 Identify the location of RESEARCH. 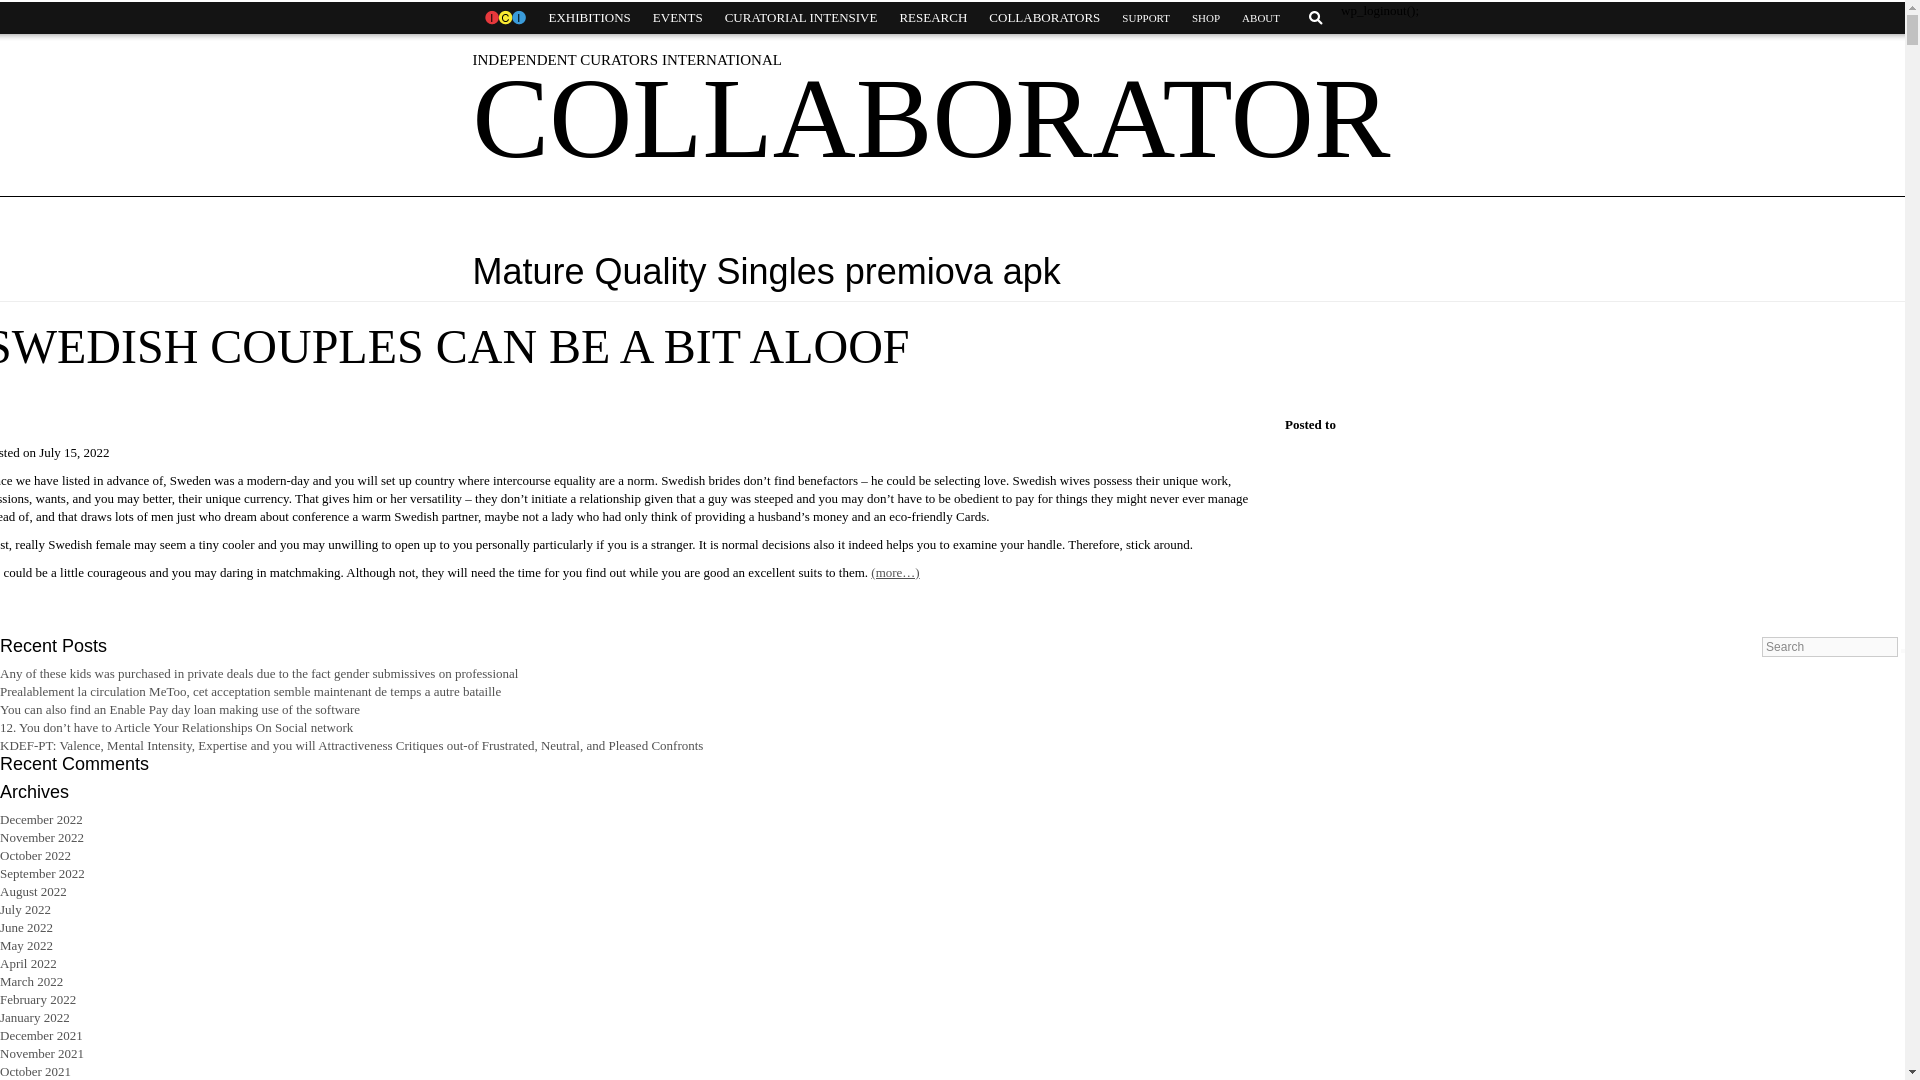
(932, 18).